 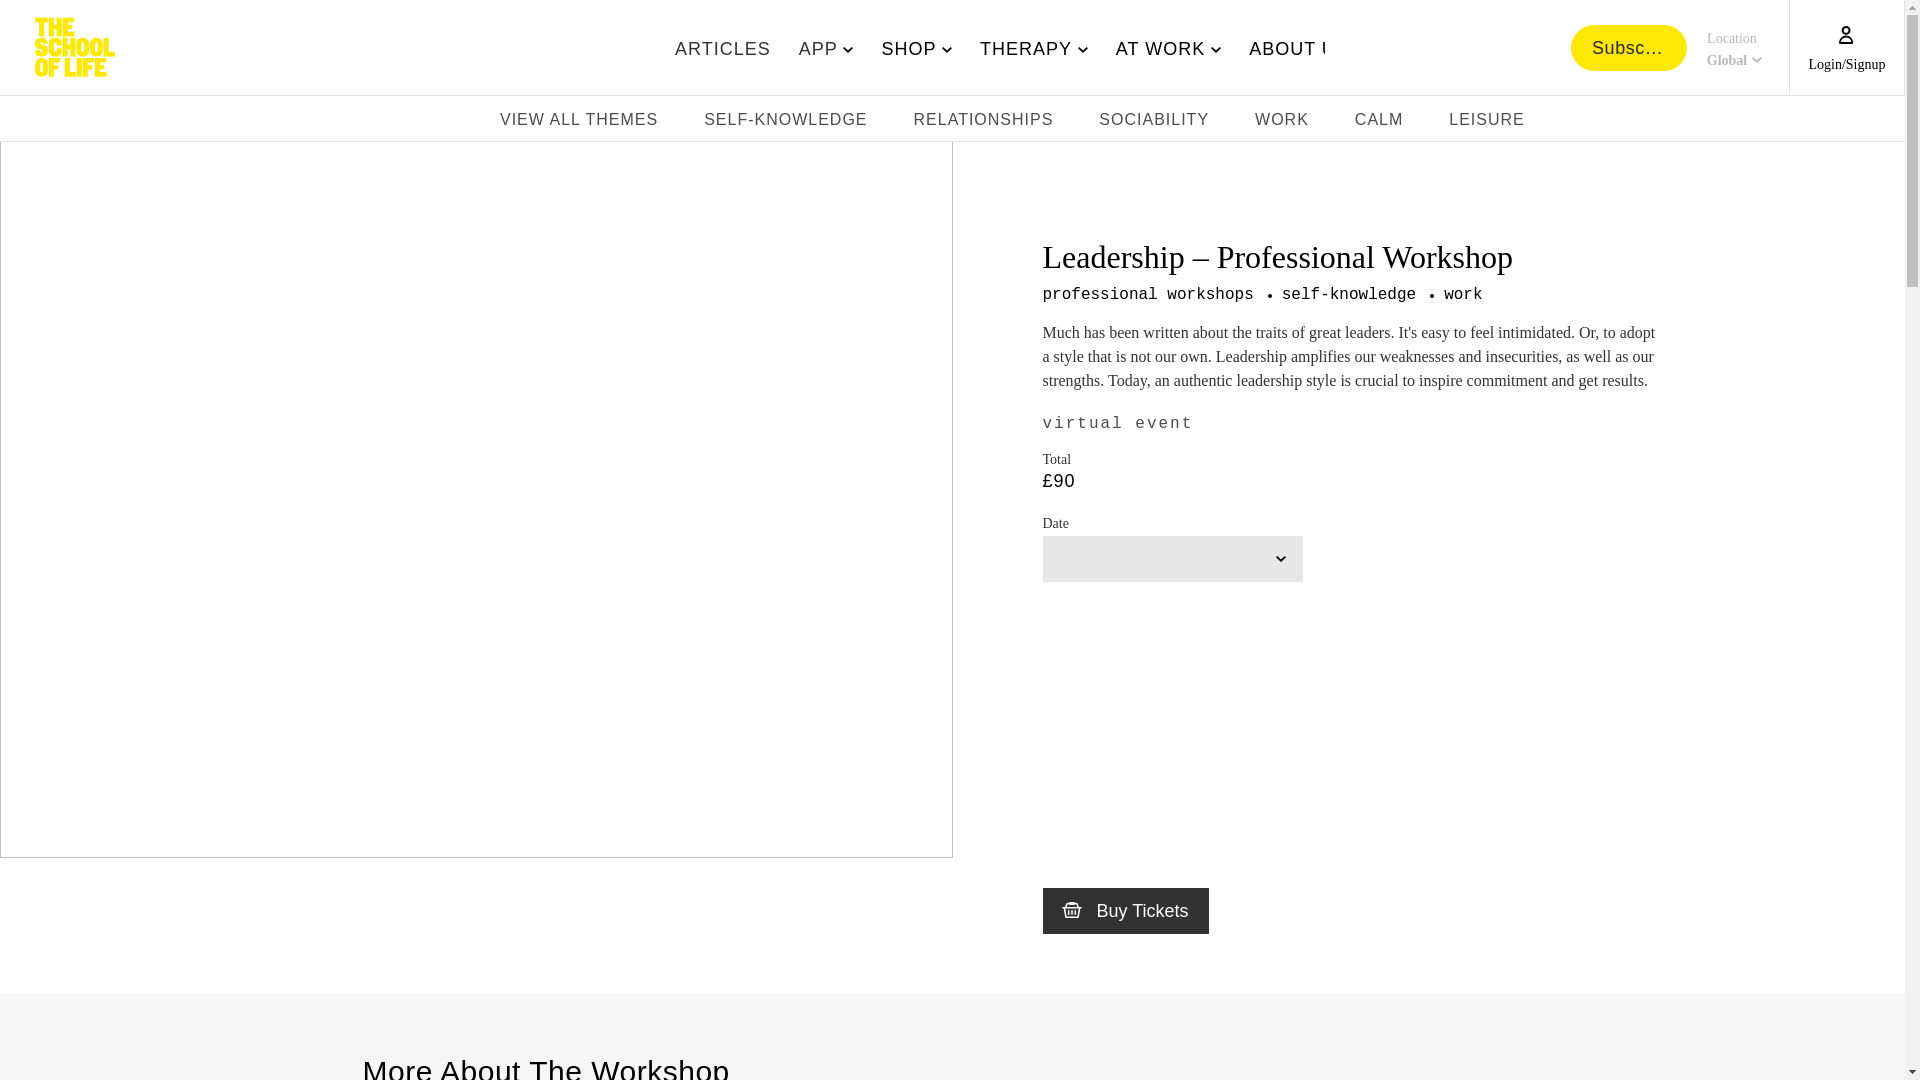 I want to click on Youtube, so click(x=1628, y=46).